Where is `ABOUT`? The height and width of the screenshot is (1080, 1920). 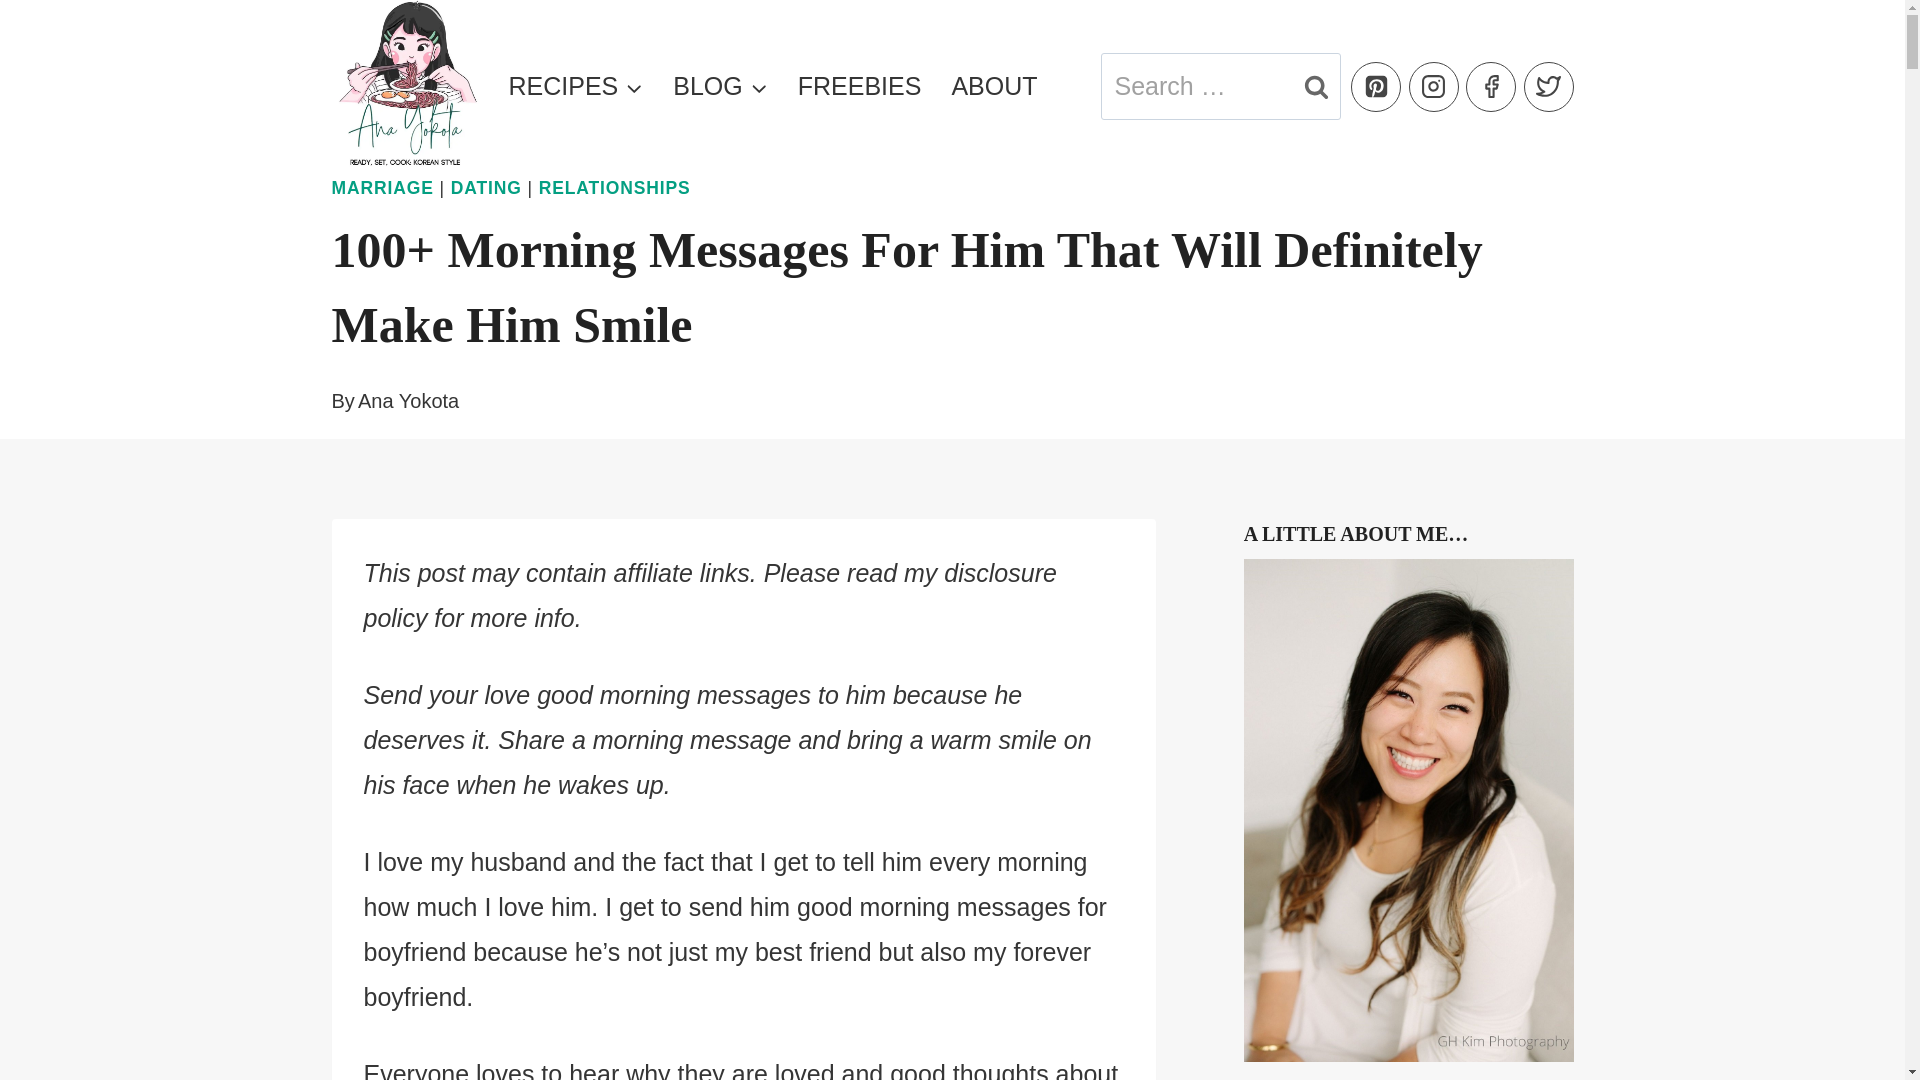
ABOUT is located at coordinates (994, 86).